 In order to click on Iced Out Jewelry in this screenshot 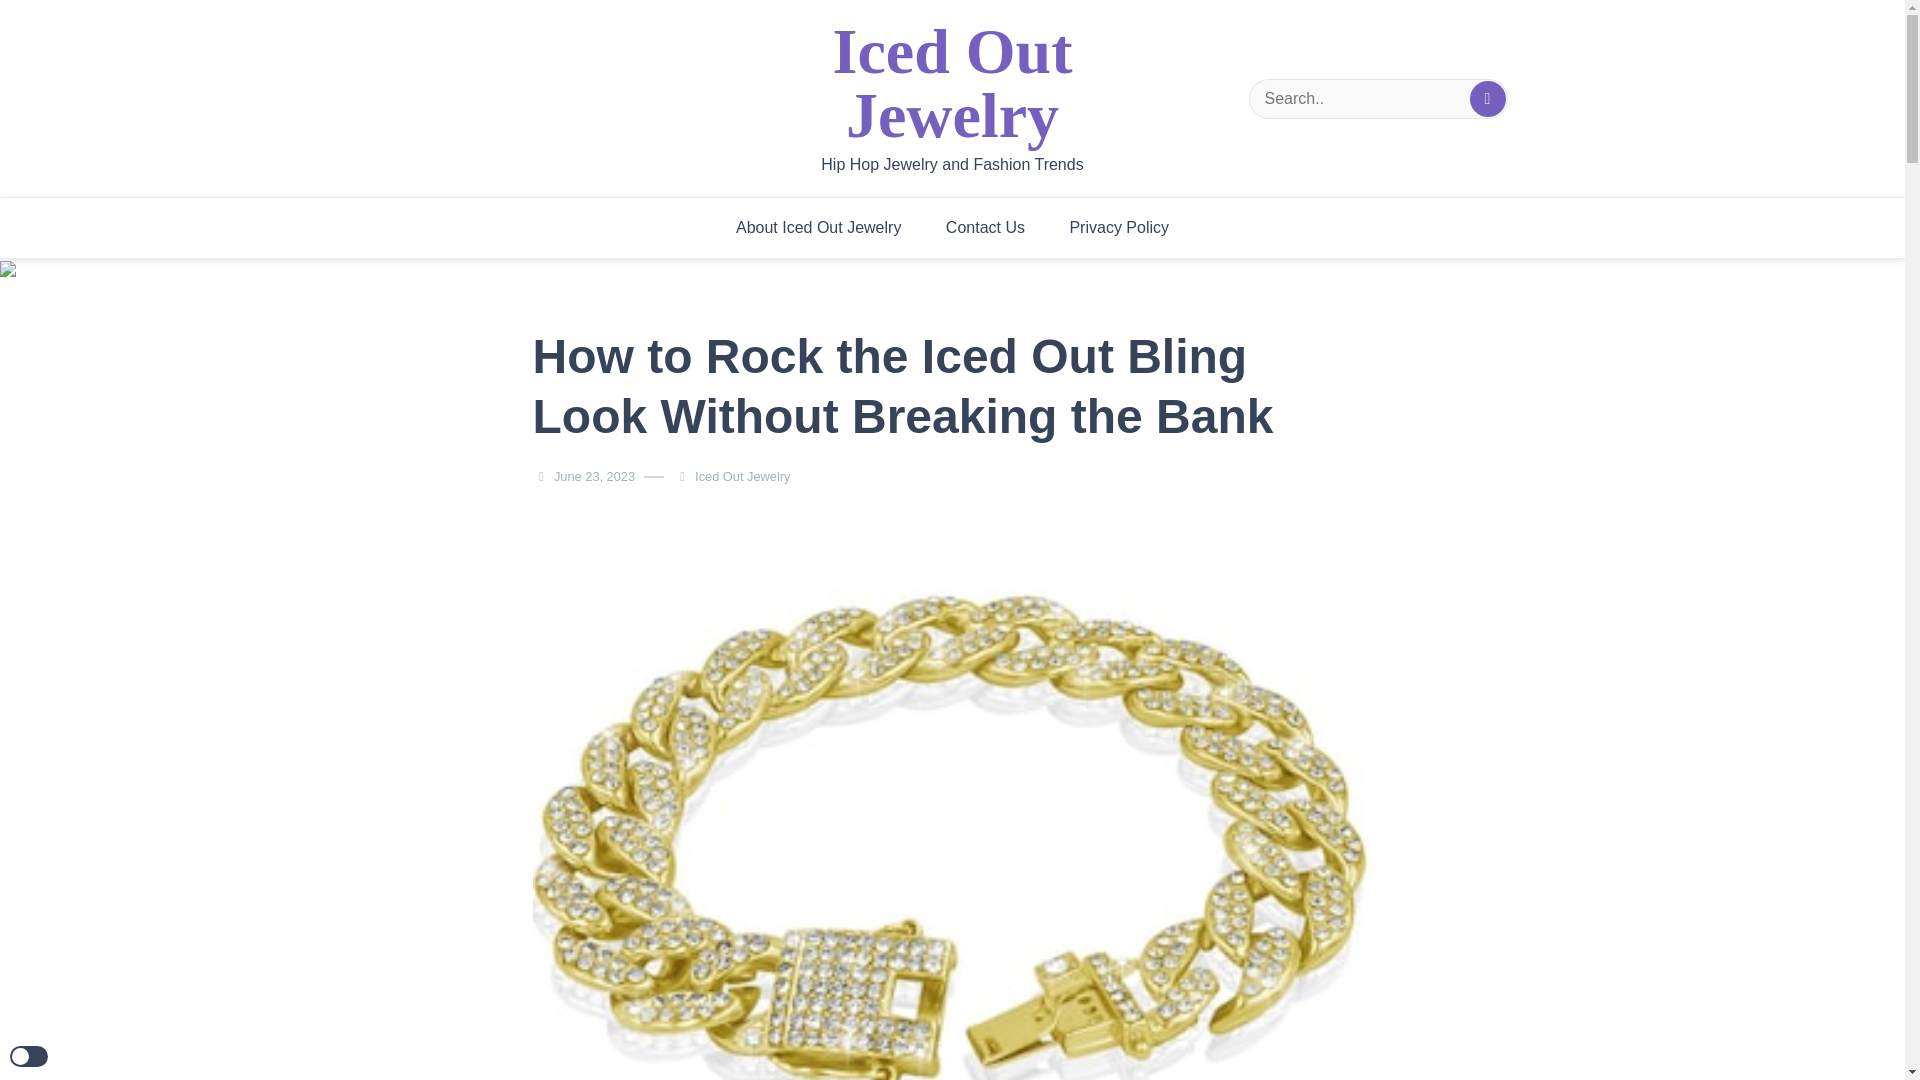, I will do `click(953, 84)`.